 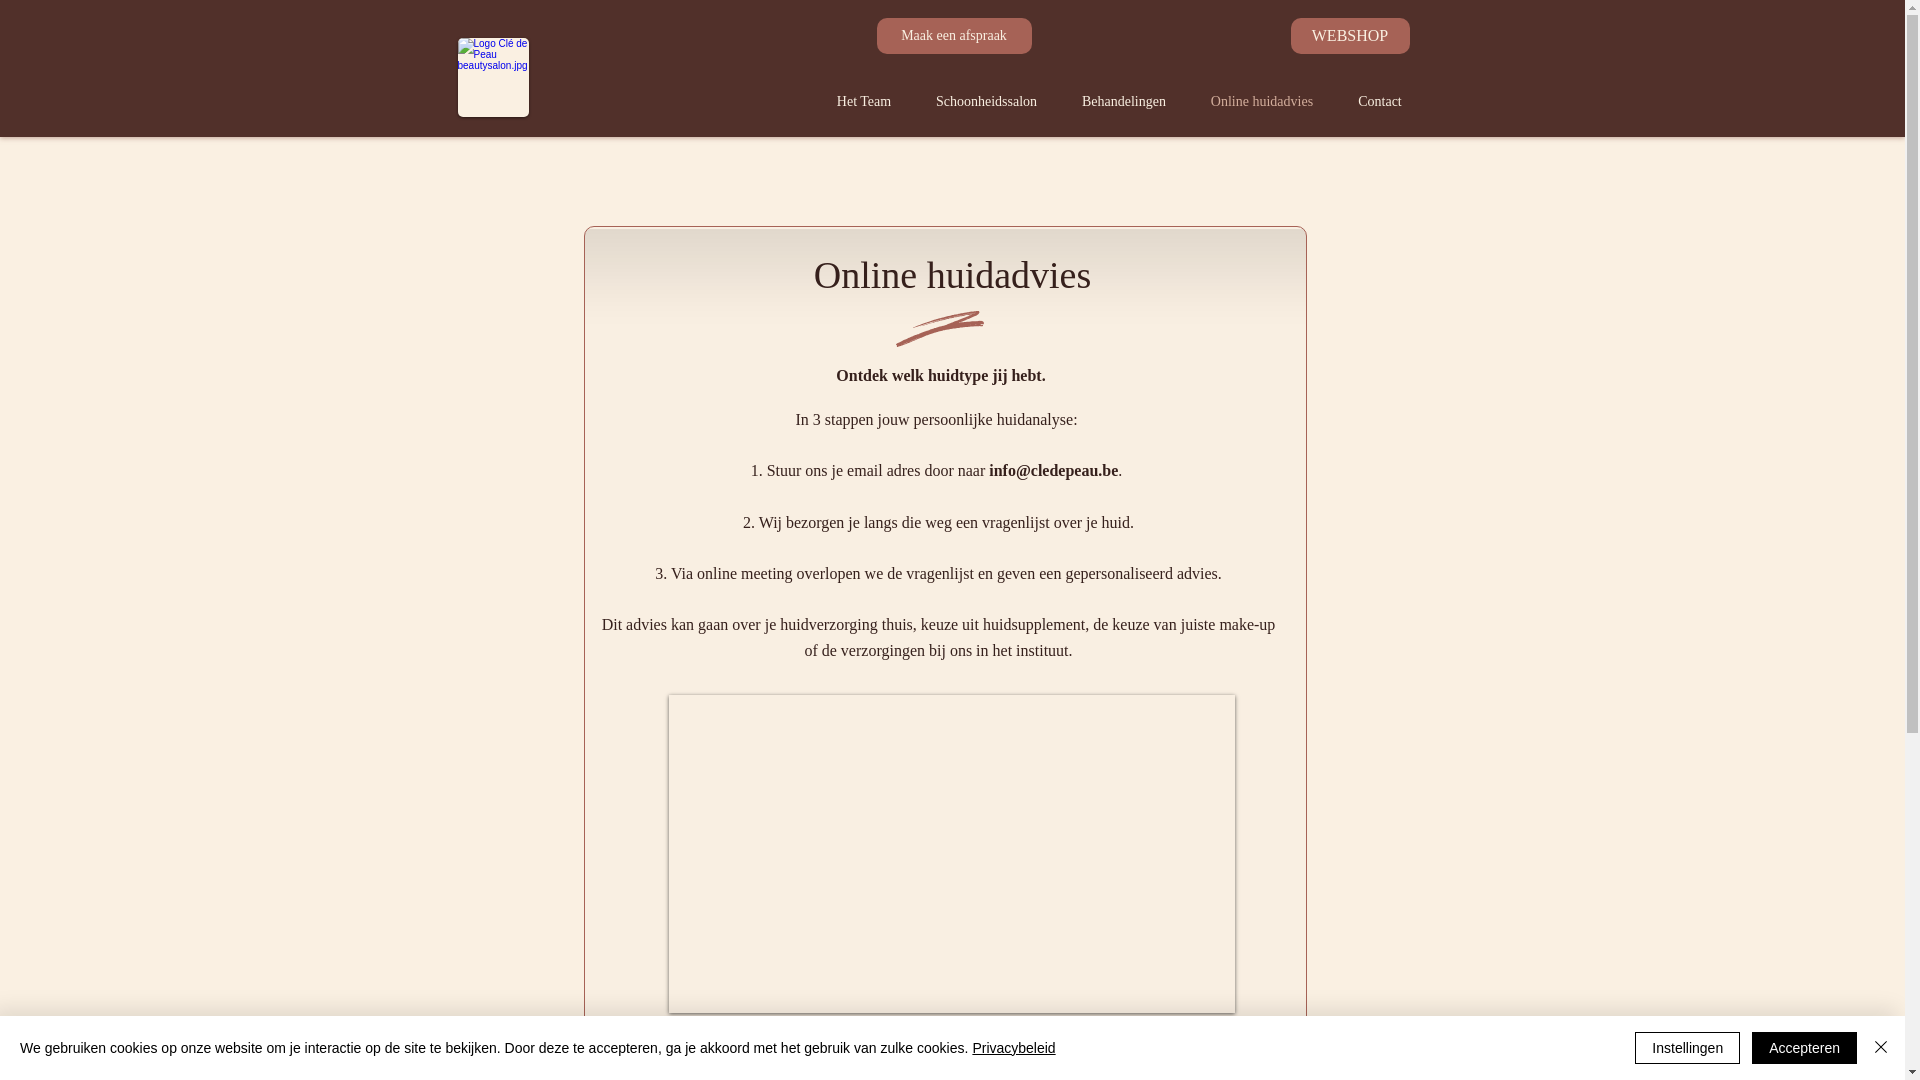 What do you see at coordinates (1350, 36) in the screenshot?
I see `WEBSHOP` at bounding box center [1350, 36].